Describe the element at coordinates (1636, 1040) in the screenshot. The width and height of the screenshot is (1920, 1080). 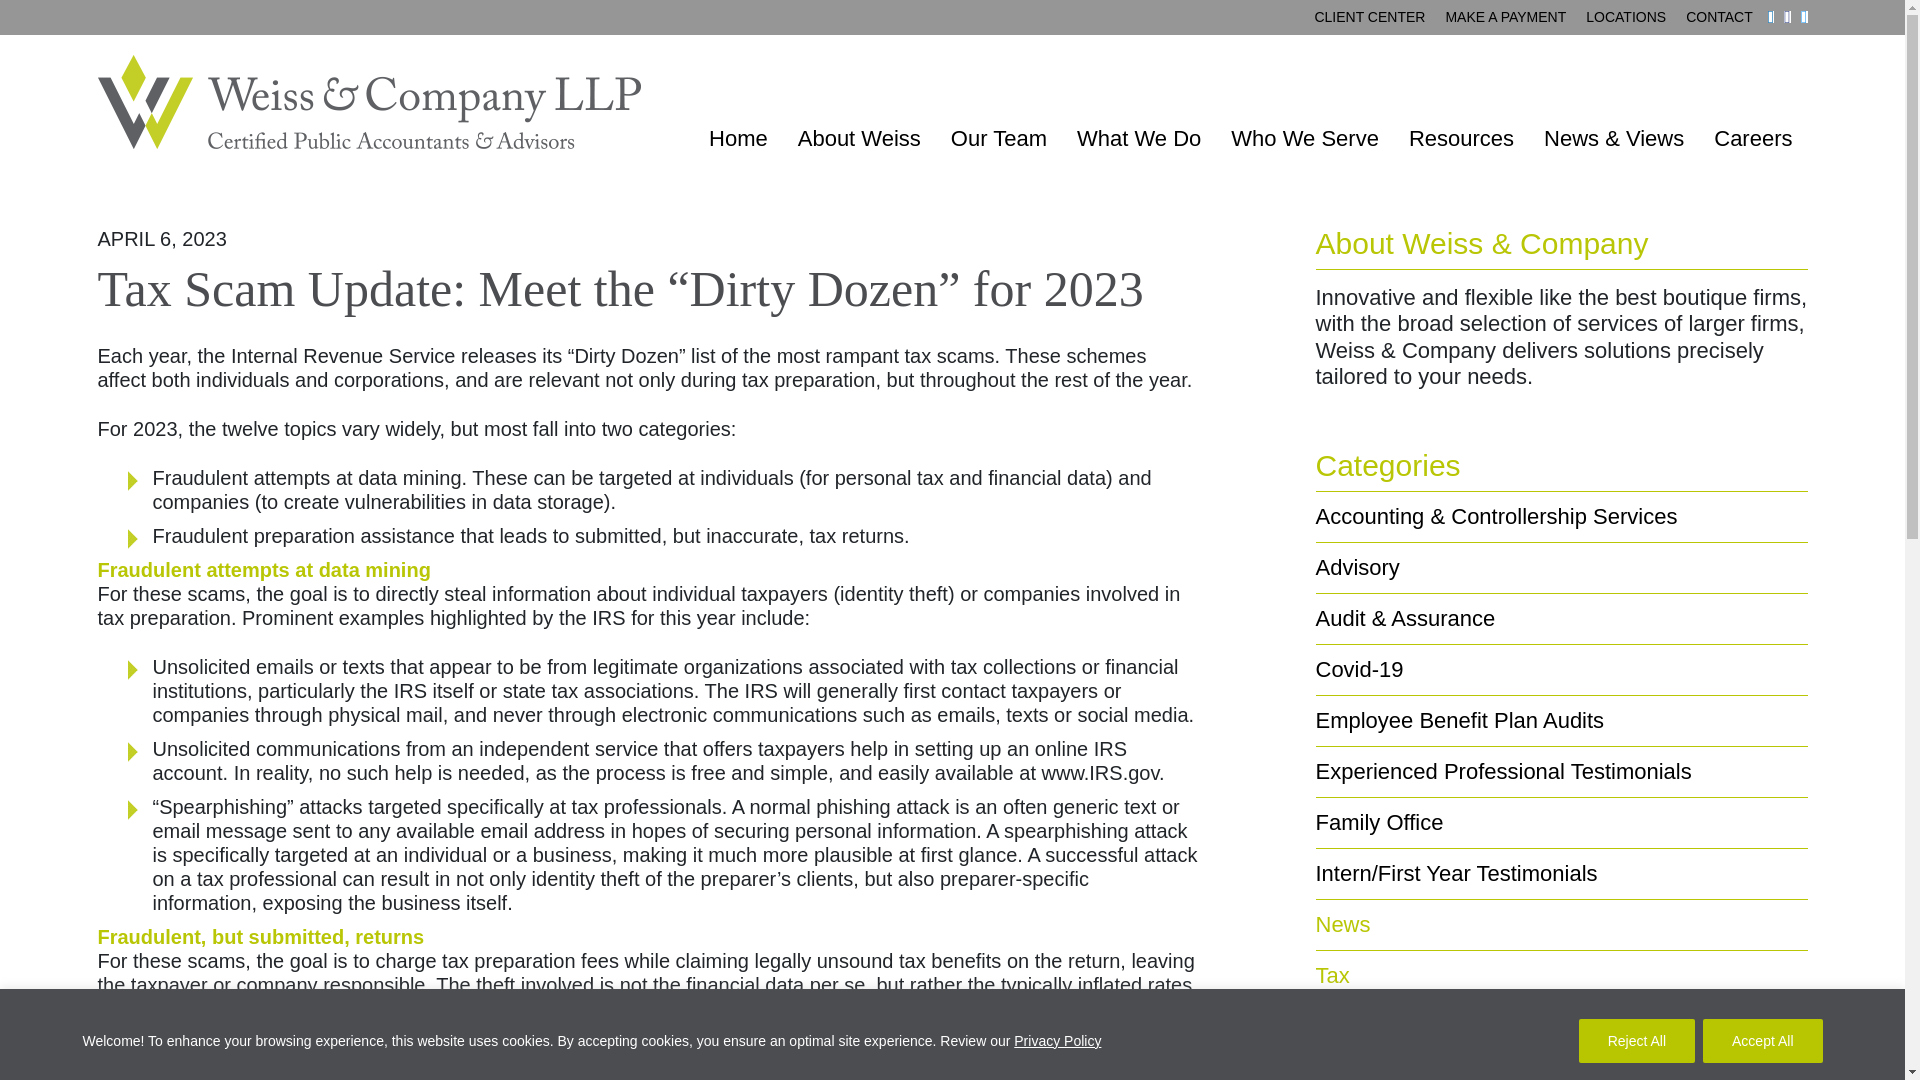
I see `Reject All` at that location.